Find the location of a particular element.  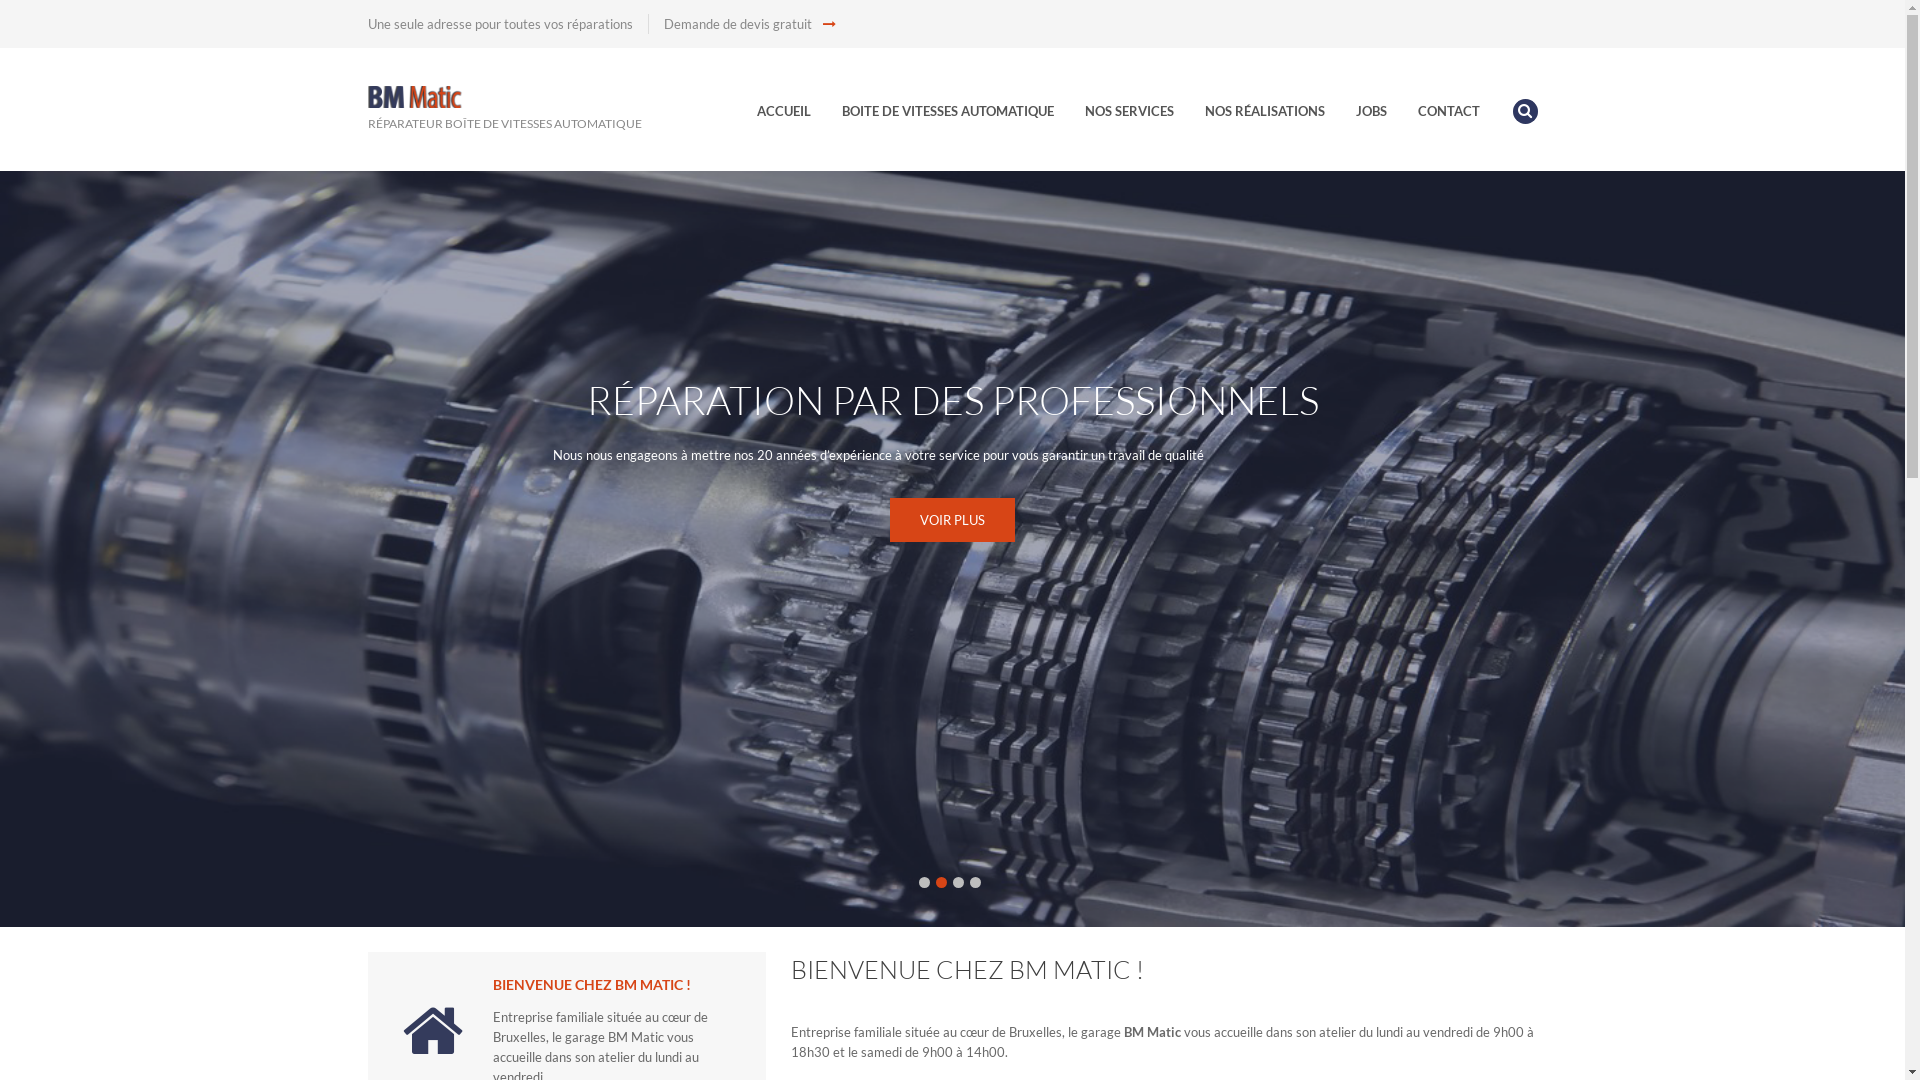

CONTACT is located at coordinates (1463, 112).